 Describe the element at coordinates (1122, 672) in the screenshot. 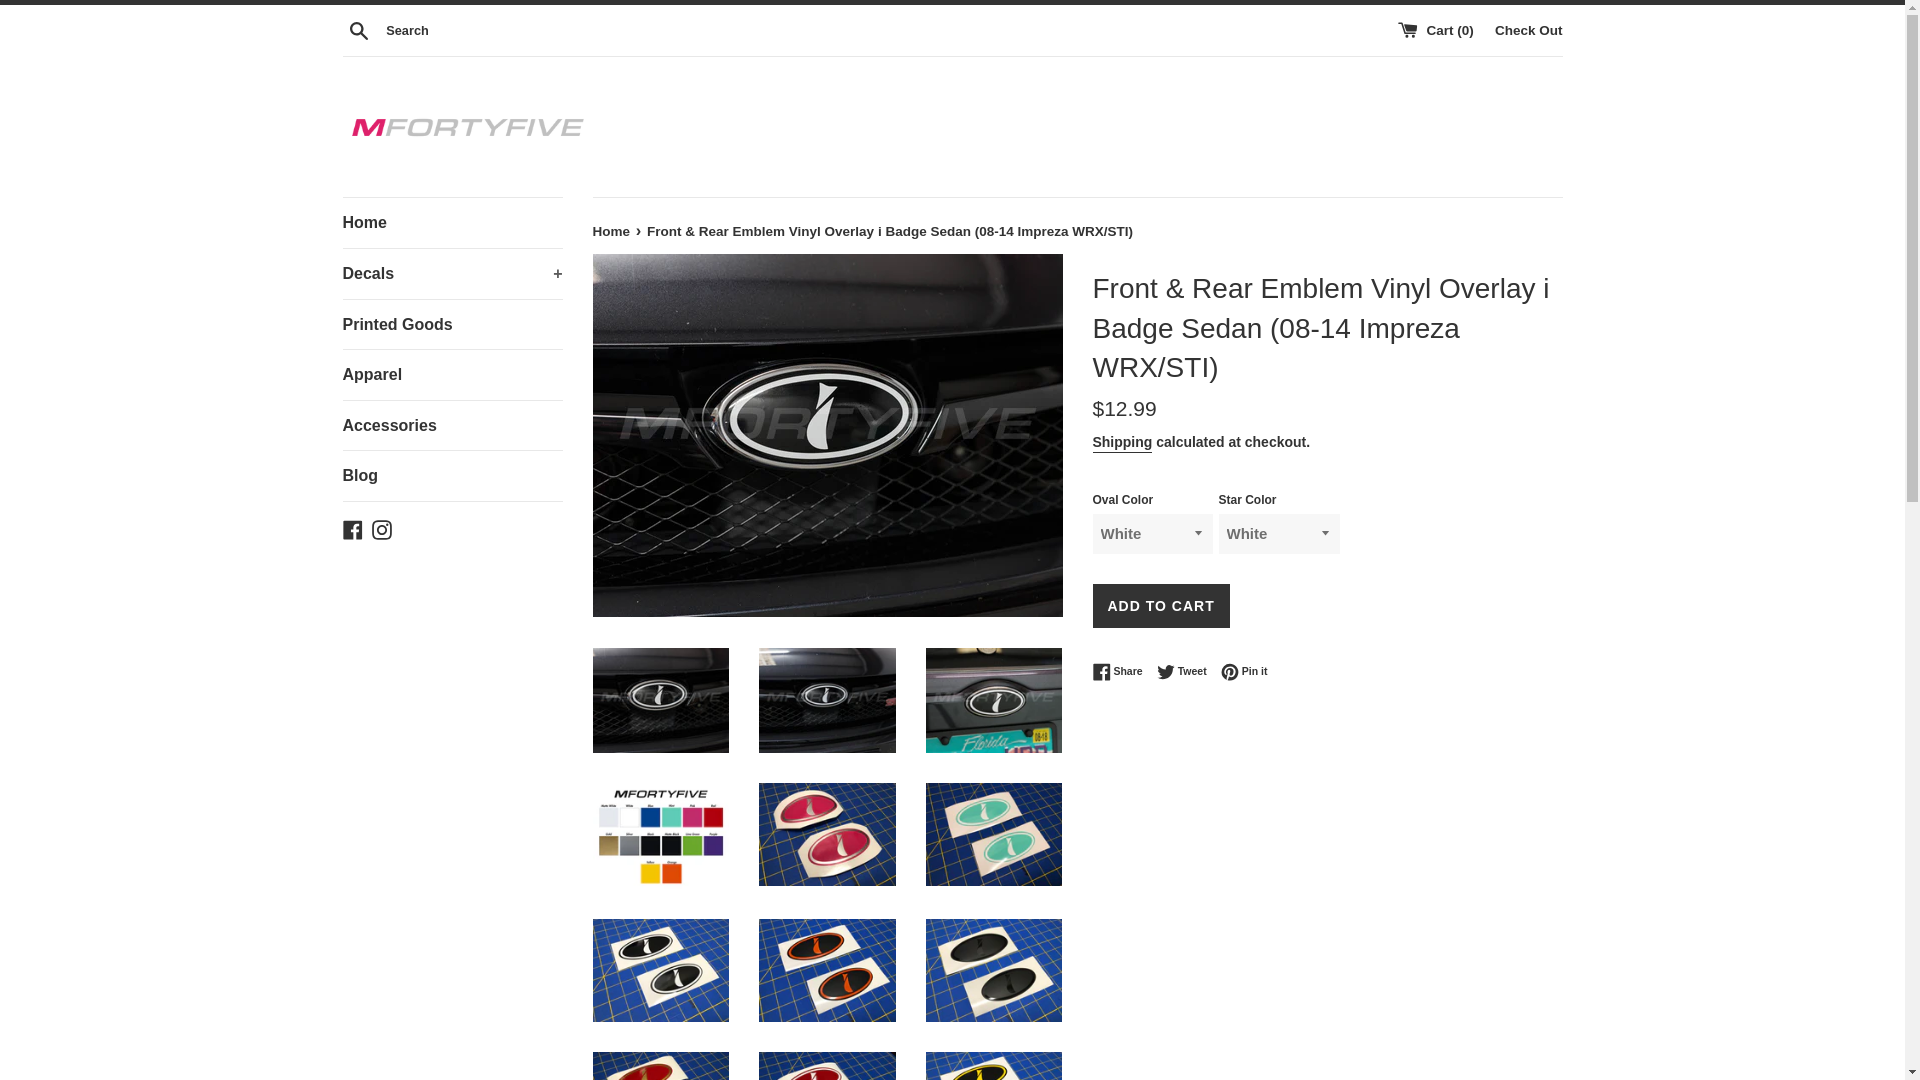

I see `Share on Facebook` at that location.